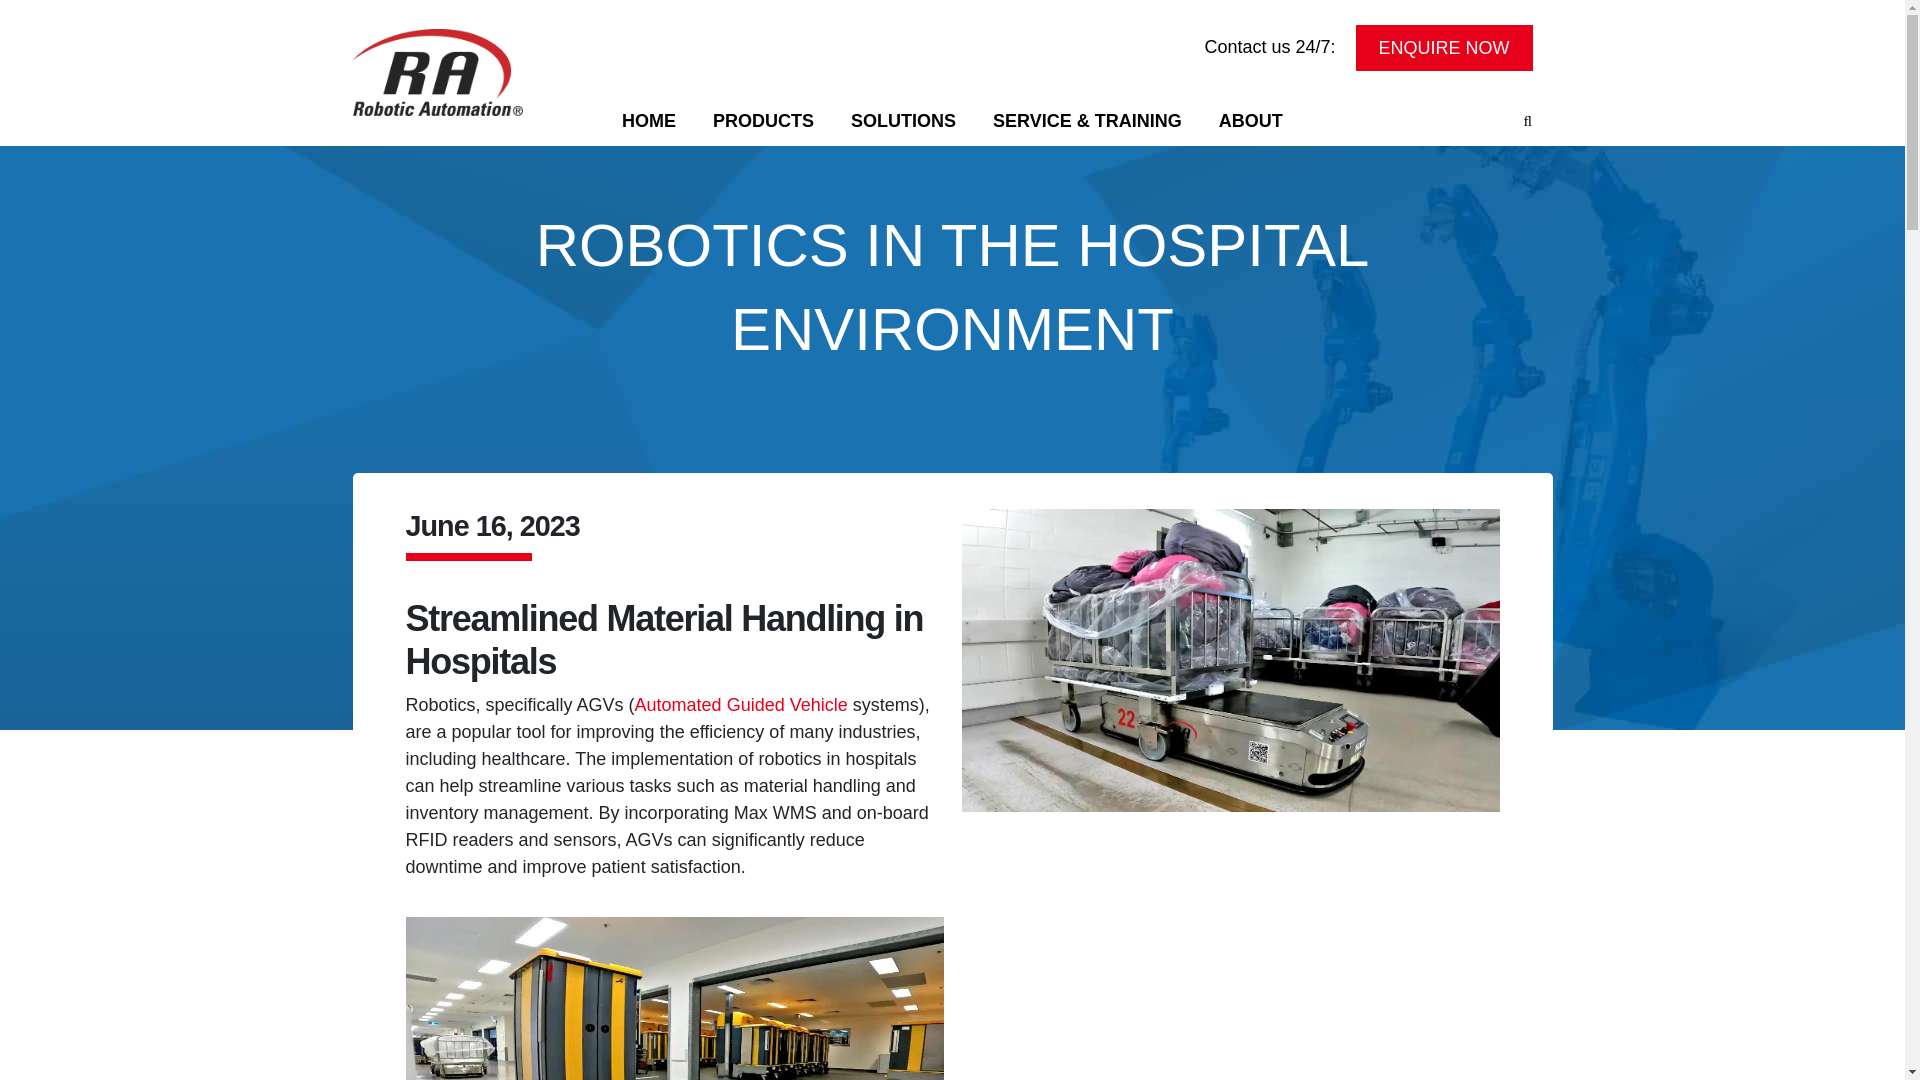  What do you see at coordinates (1250, 120) in the screenshot?
I see `ABOUT` at bounding box center [1250, 120].